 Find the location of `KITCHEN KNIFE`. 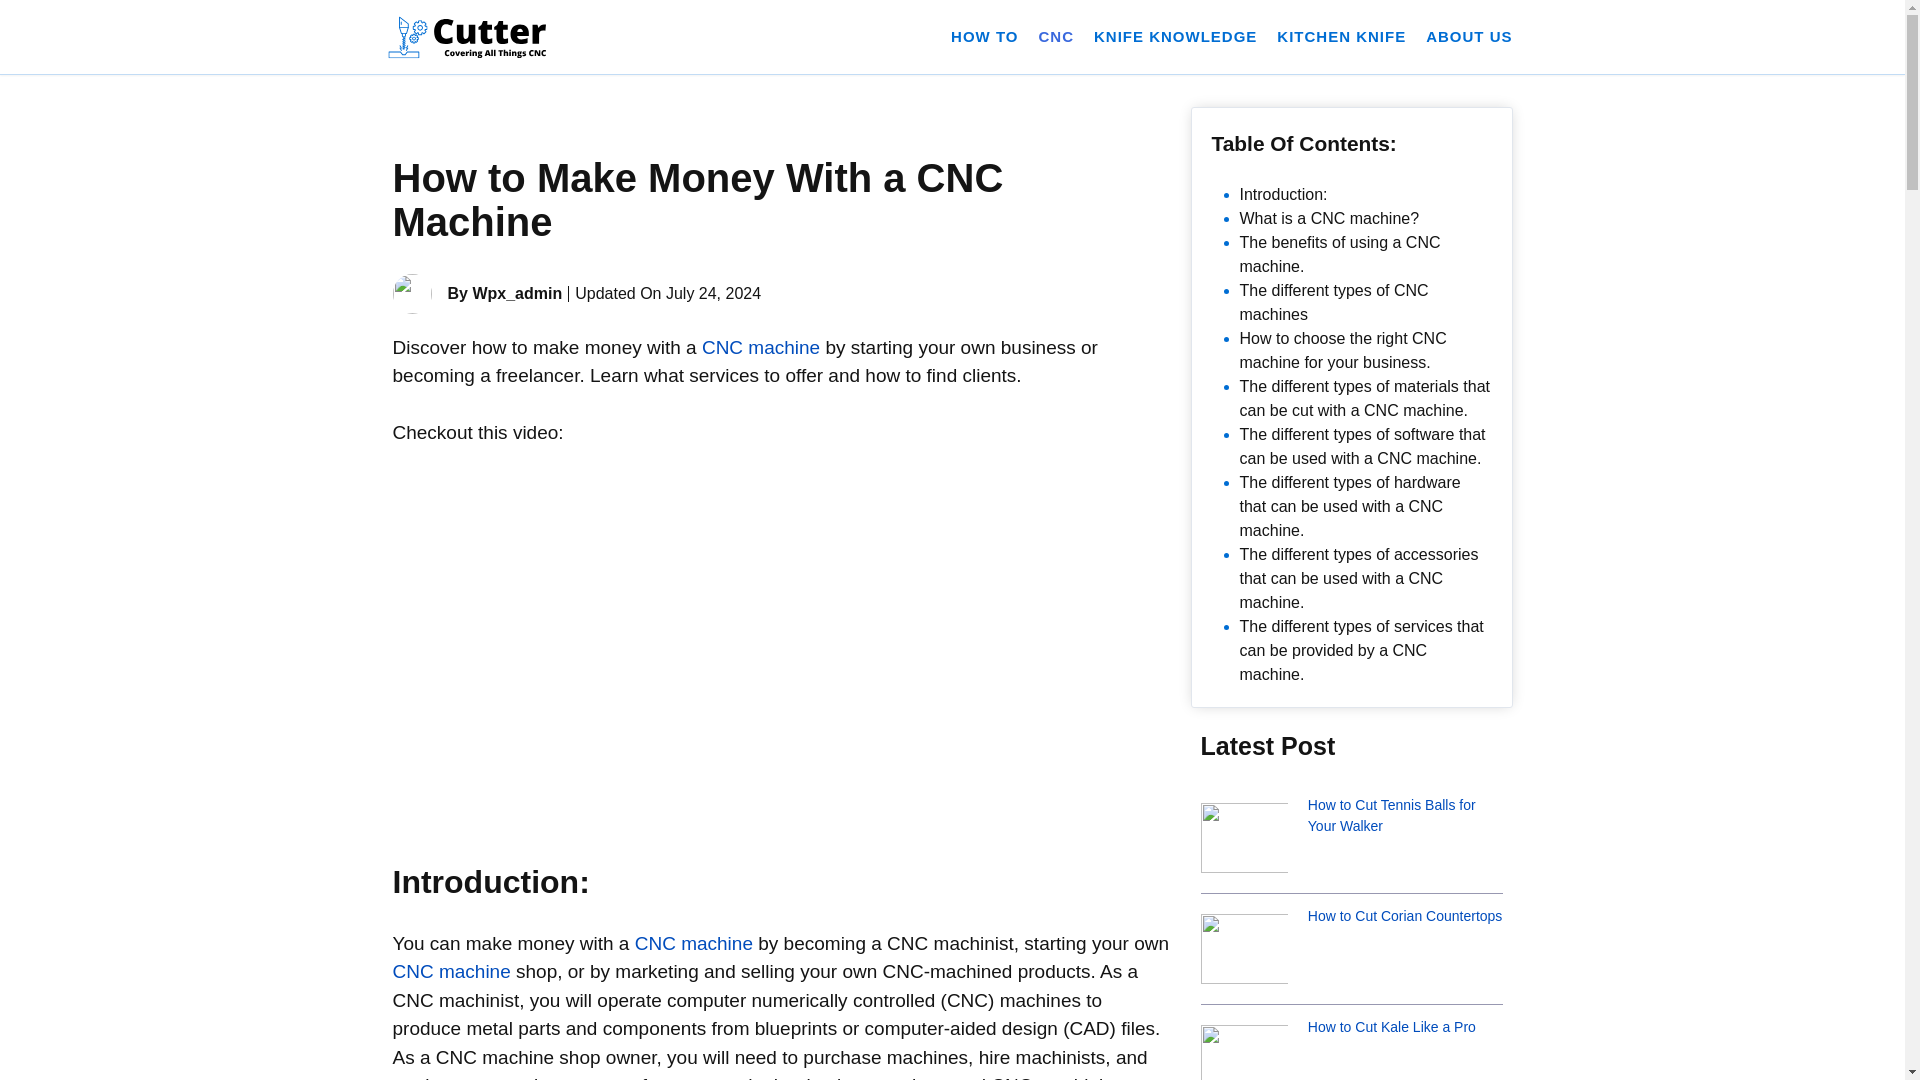

KITCHEN KNIFE is located at coordinates (1342, 36).